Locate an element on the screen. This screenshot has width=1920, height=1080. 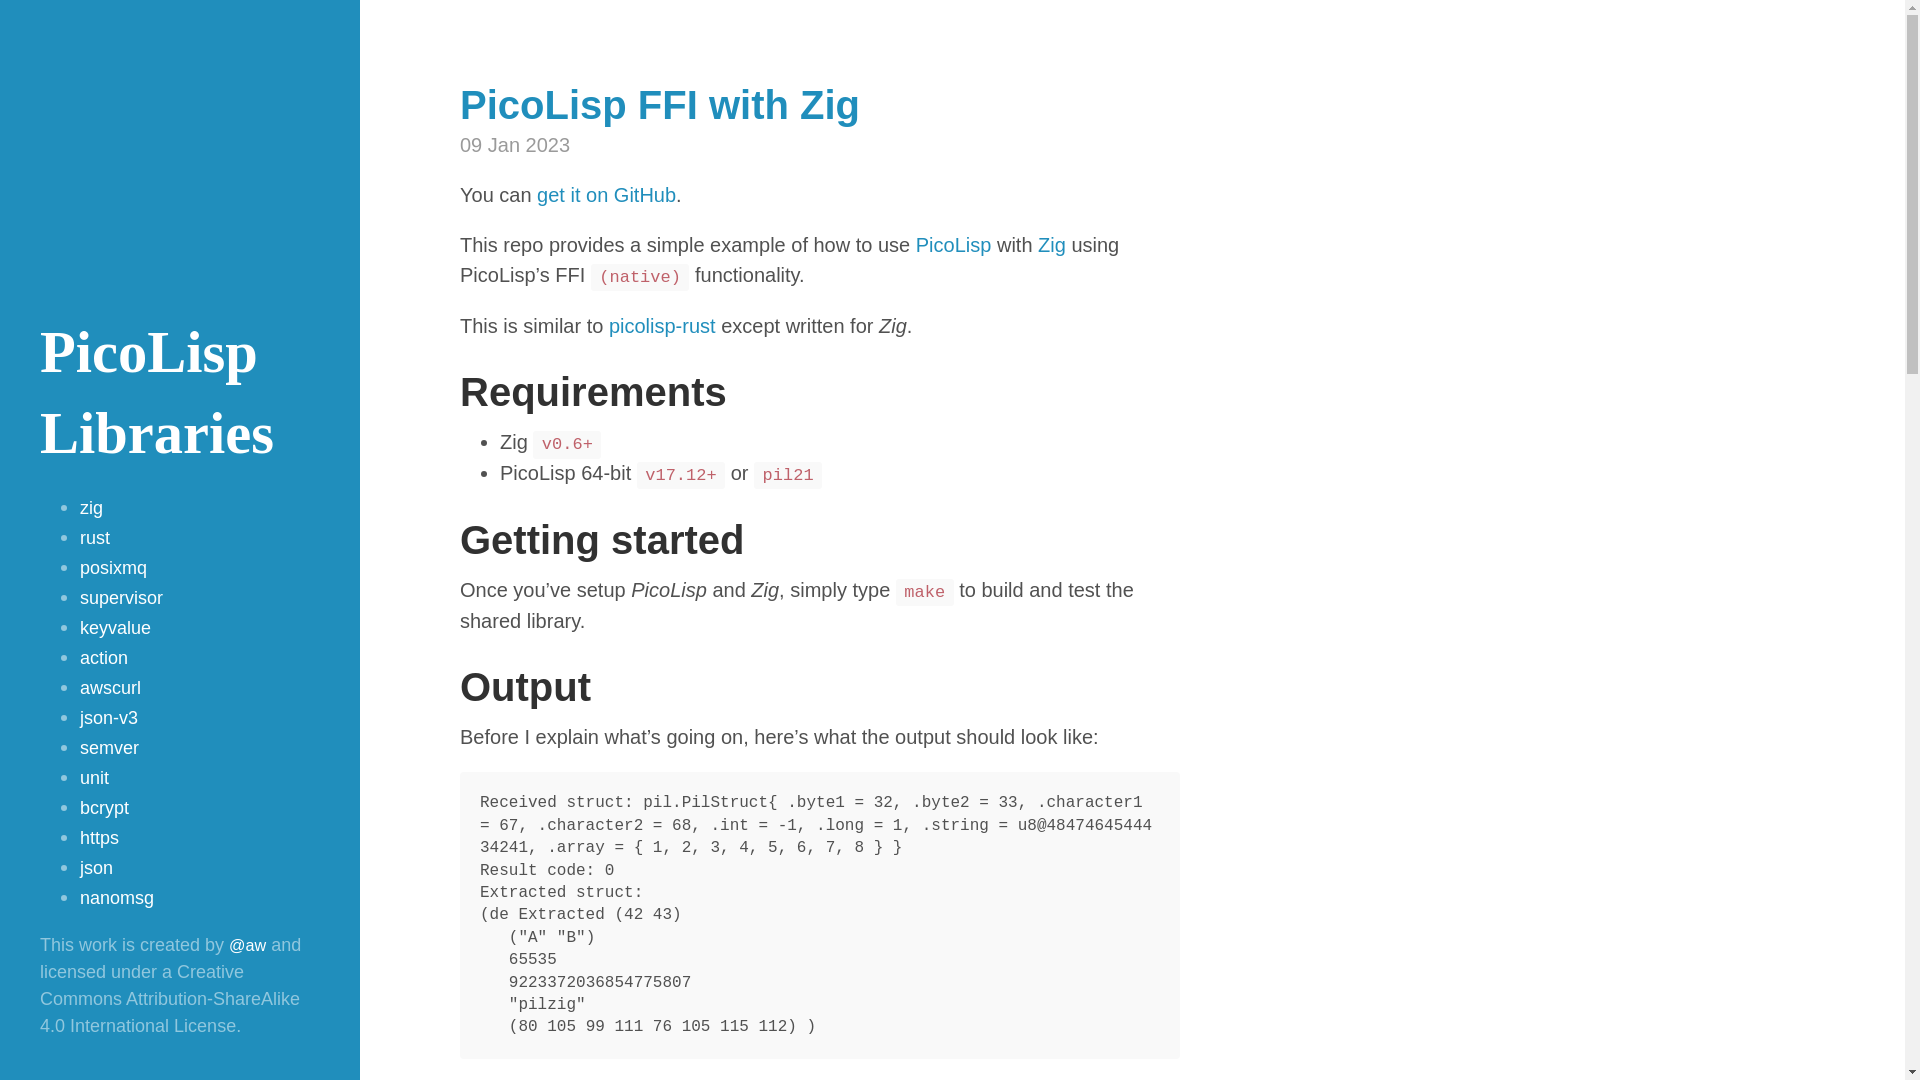
rust is located at coordinates (95, 538).